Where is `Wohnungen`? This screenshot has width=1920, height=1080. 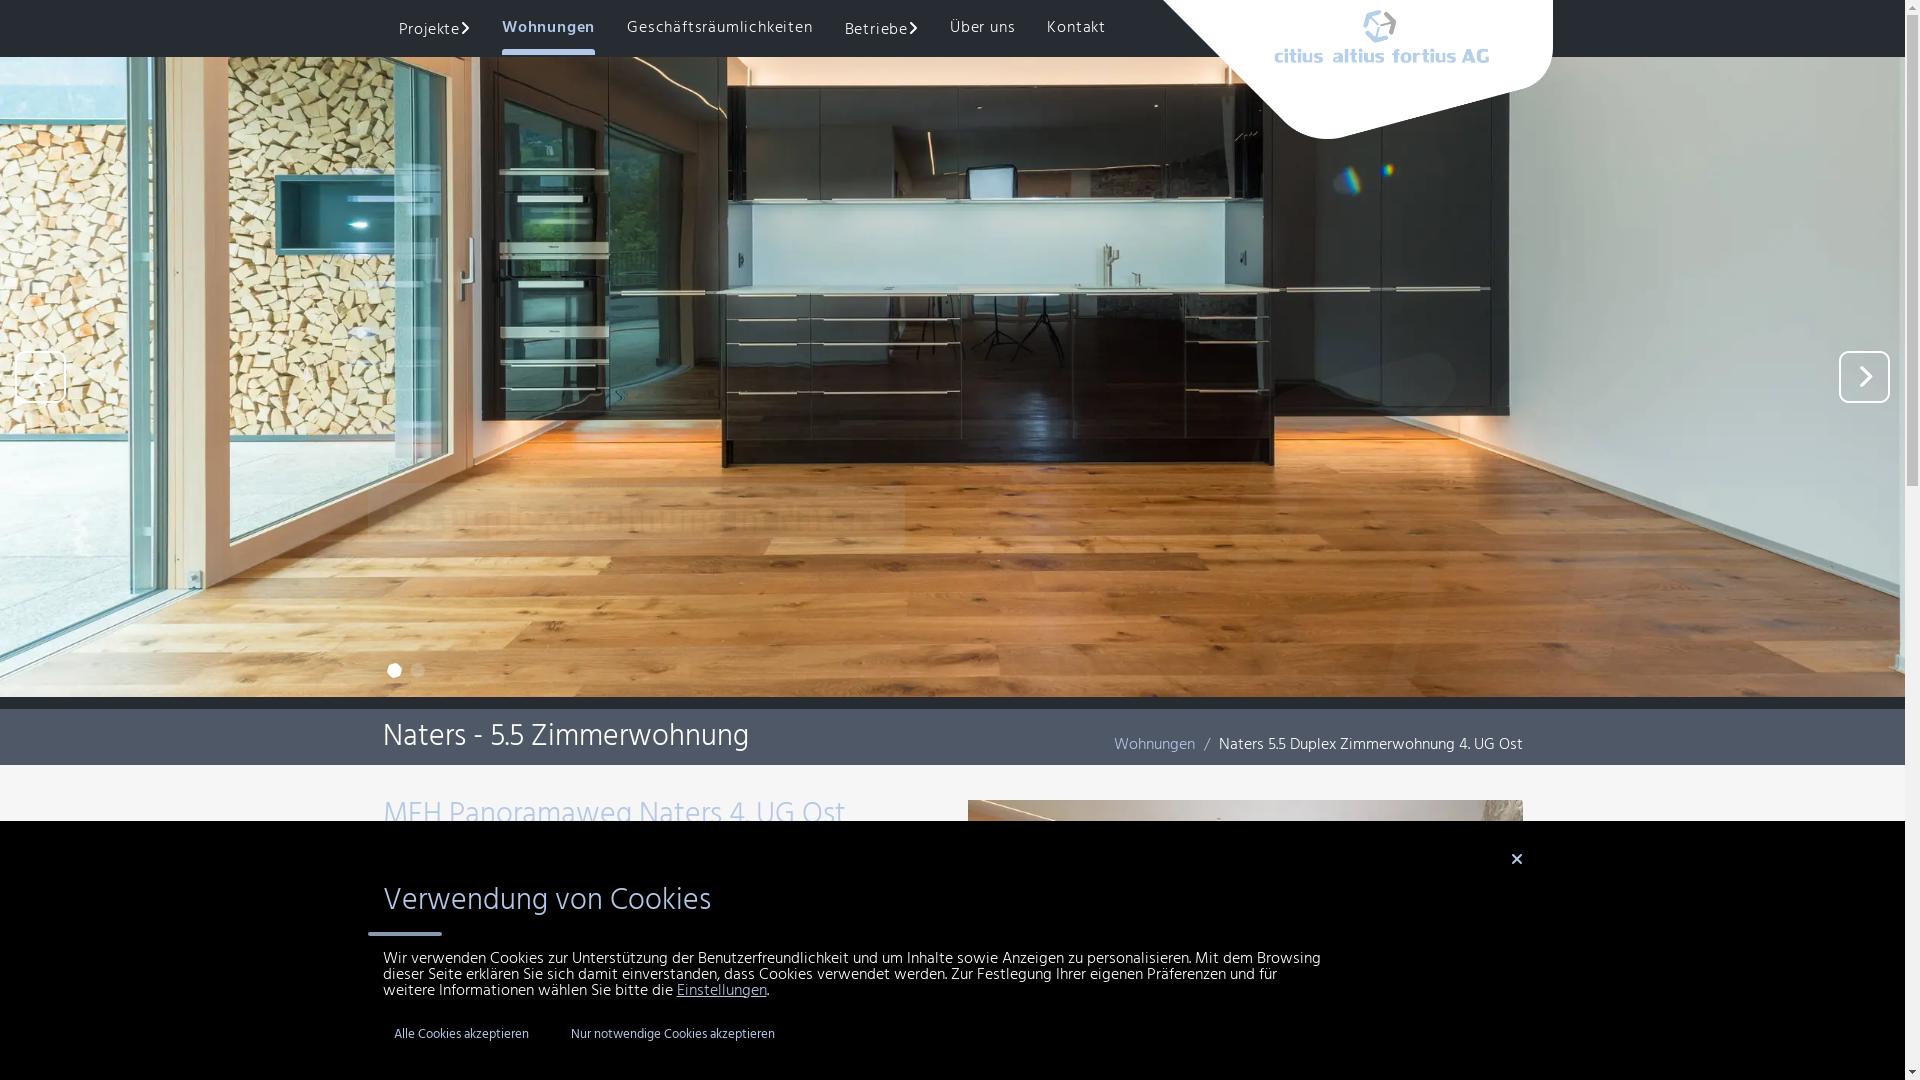 Wohnungen is located at coordinates (548, 28).